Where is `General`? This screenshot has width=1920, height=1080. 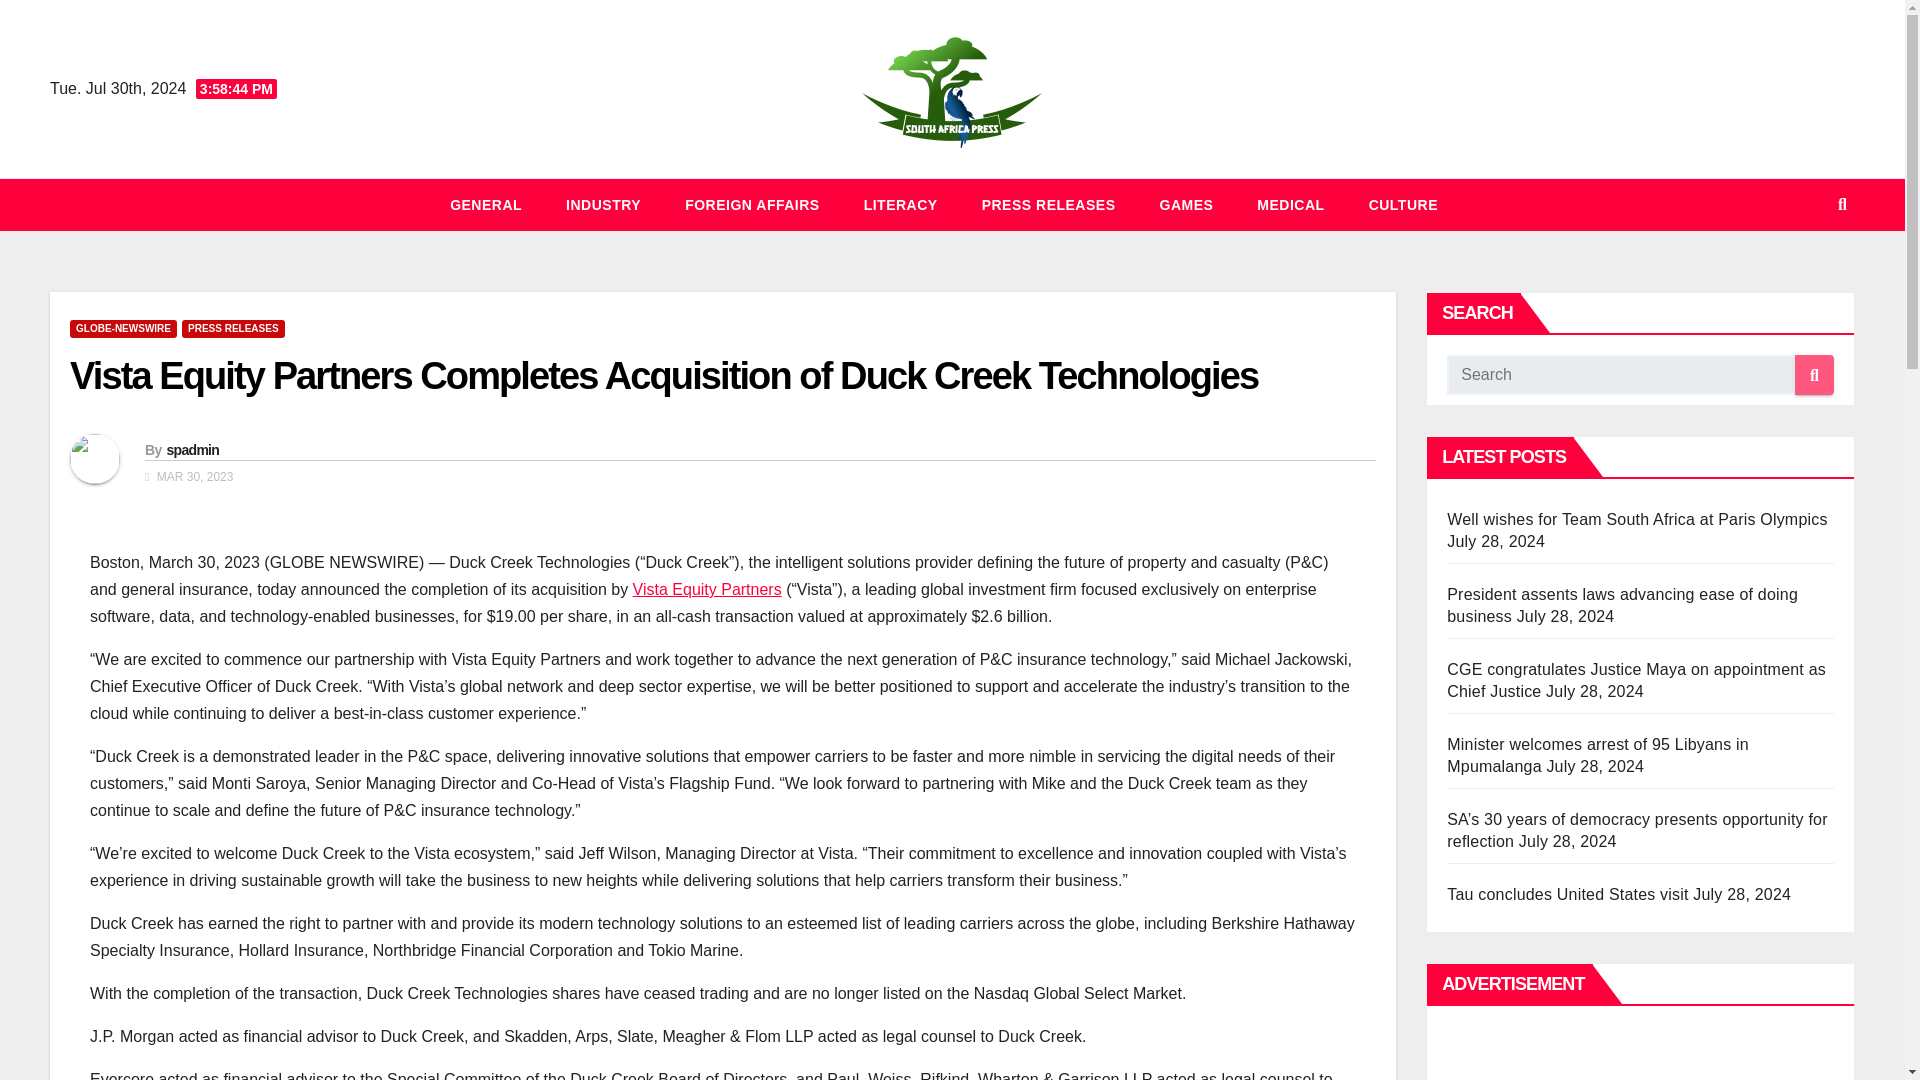
General is located at coordinates (486, 205).